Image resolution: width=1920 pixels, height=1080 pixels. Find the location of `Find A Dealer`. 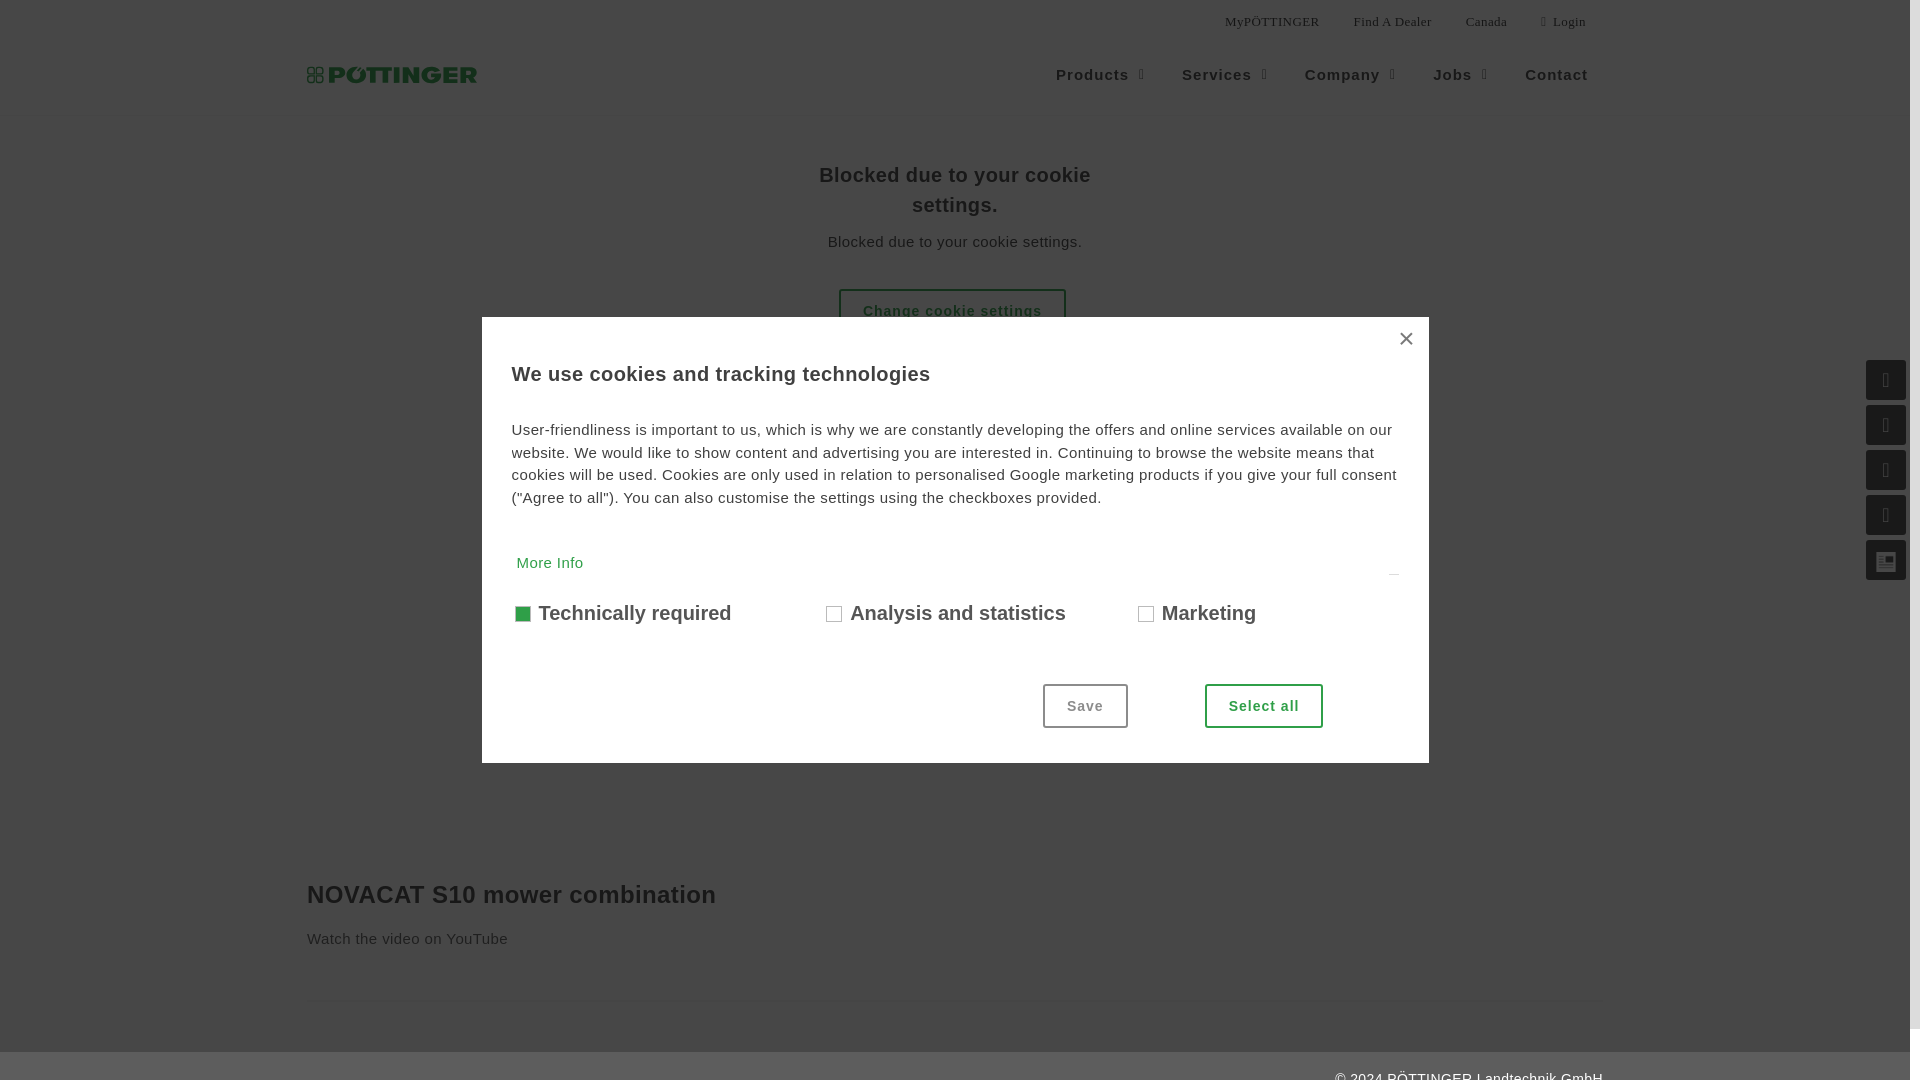

Find A Dealer is located at coordinates (1392, 22).